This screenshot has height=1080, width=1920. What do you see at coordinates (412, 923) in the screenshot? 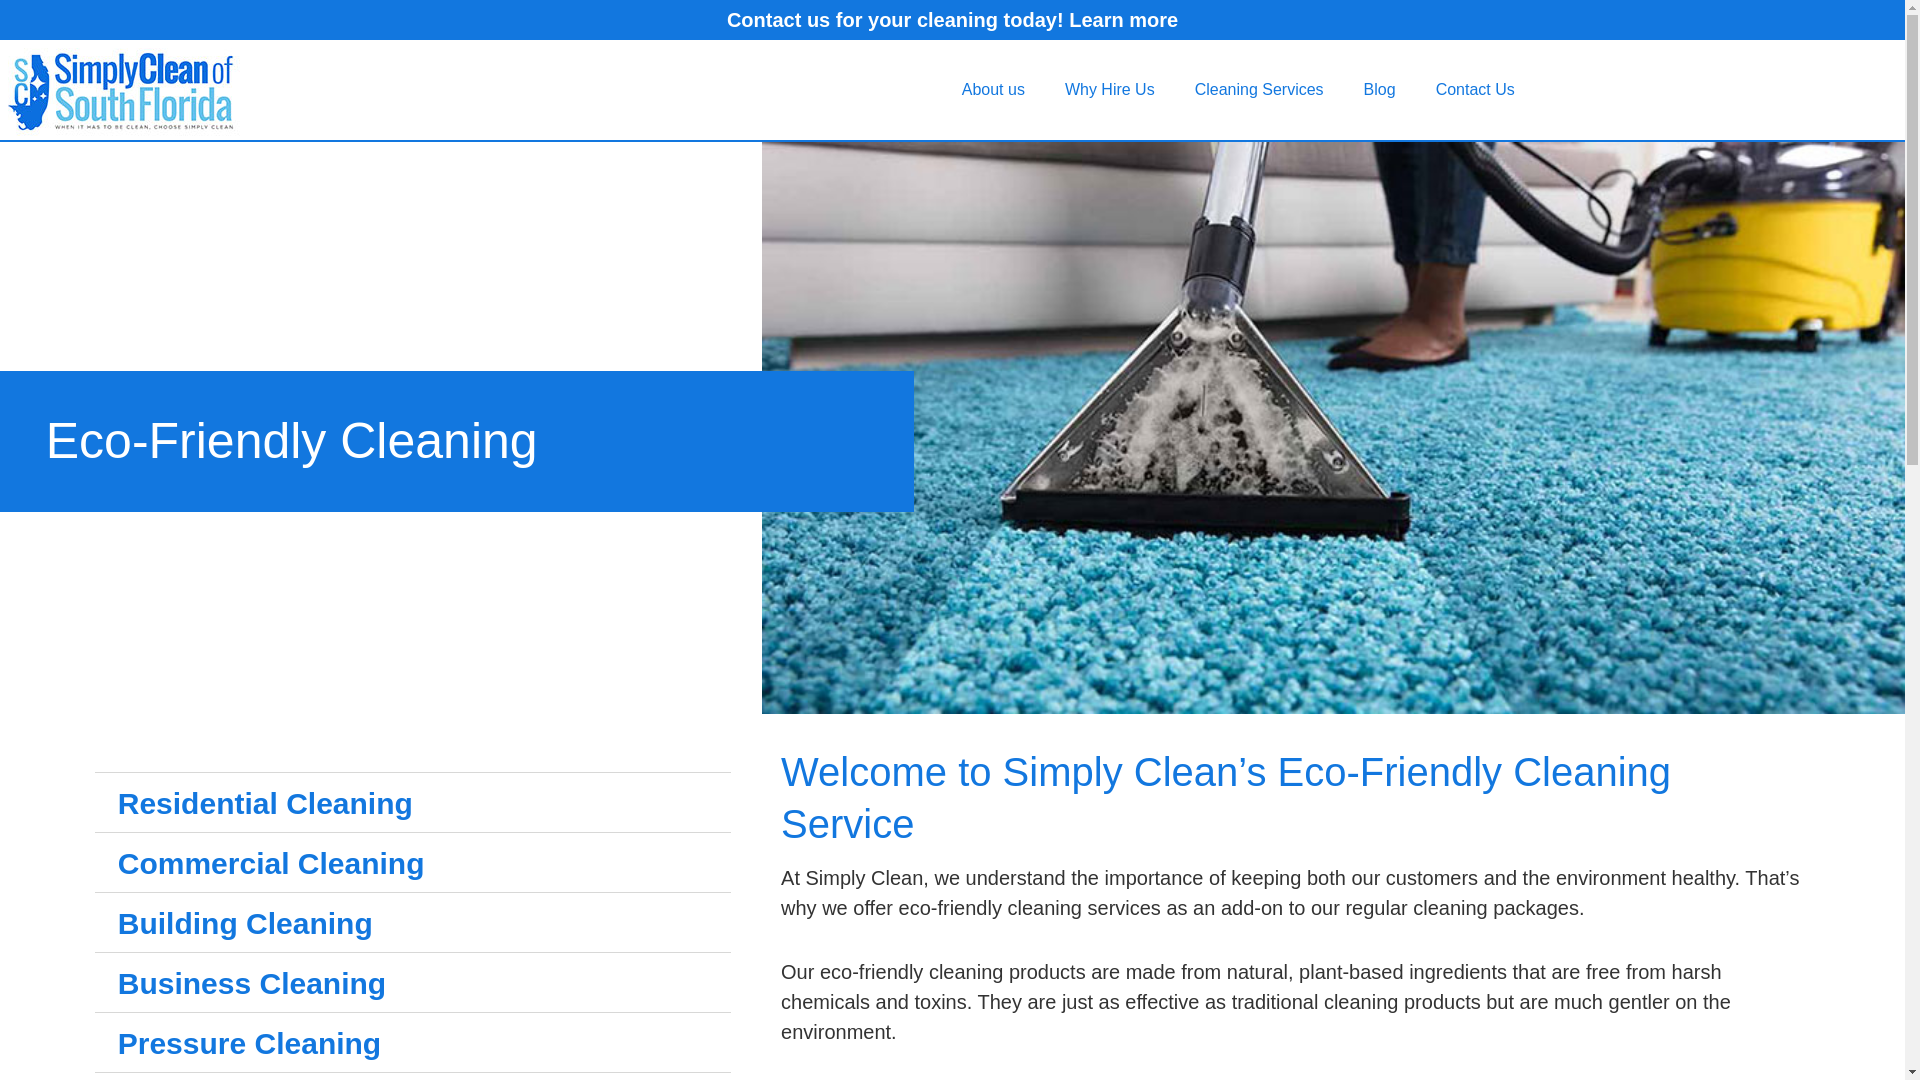
I see `Building Cleaning` at bounding box center [412, 923].